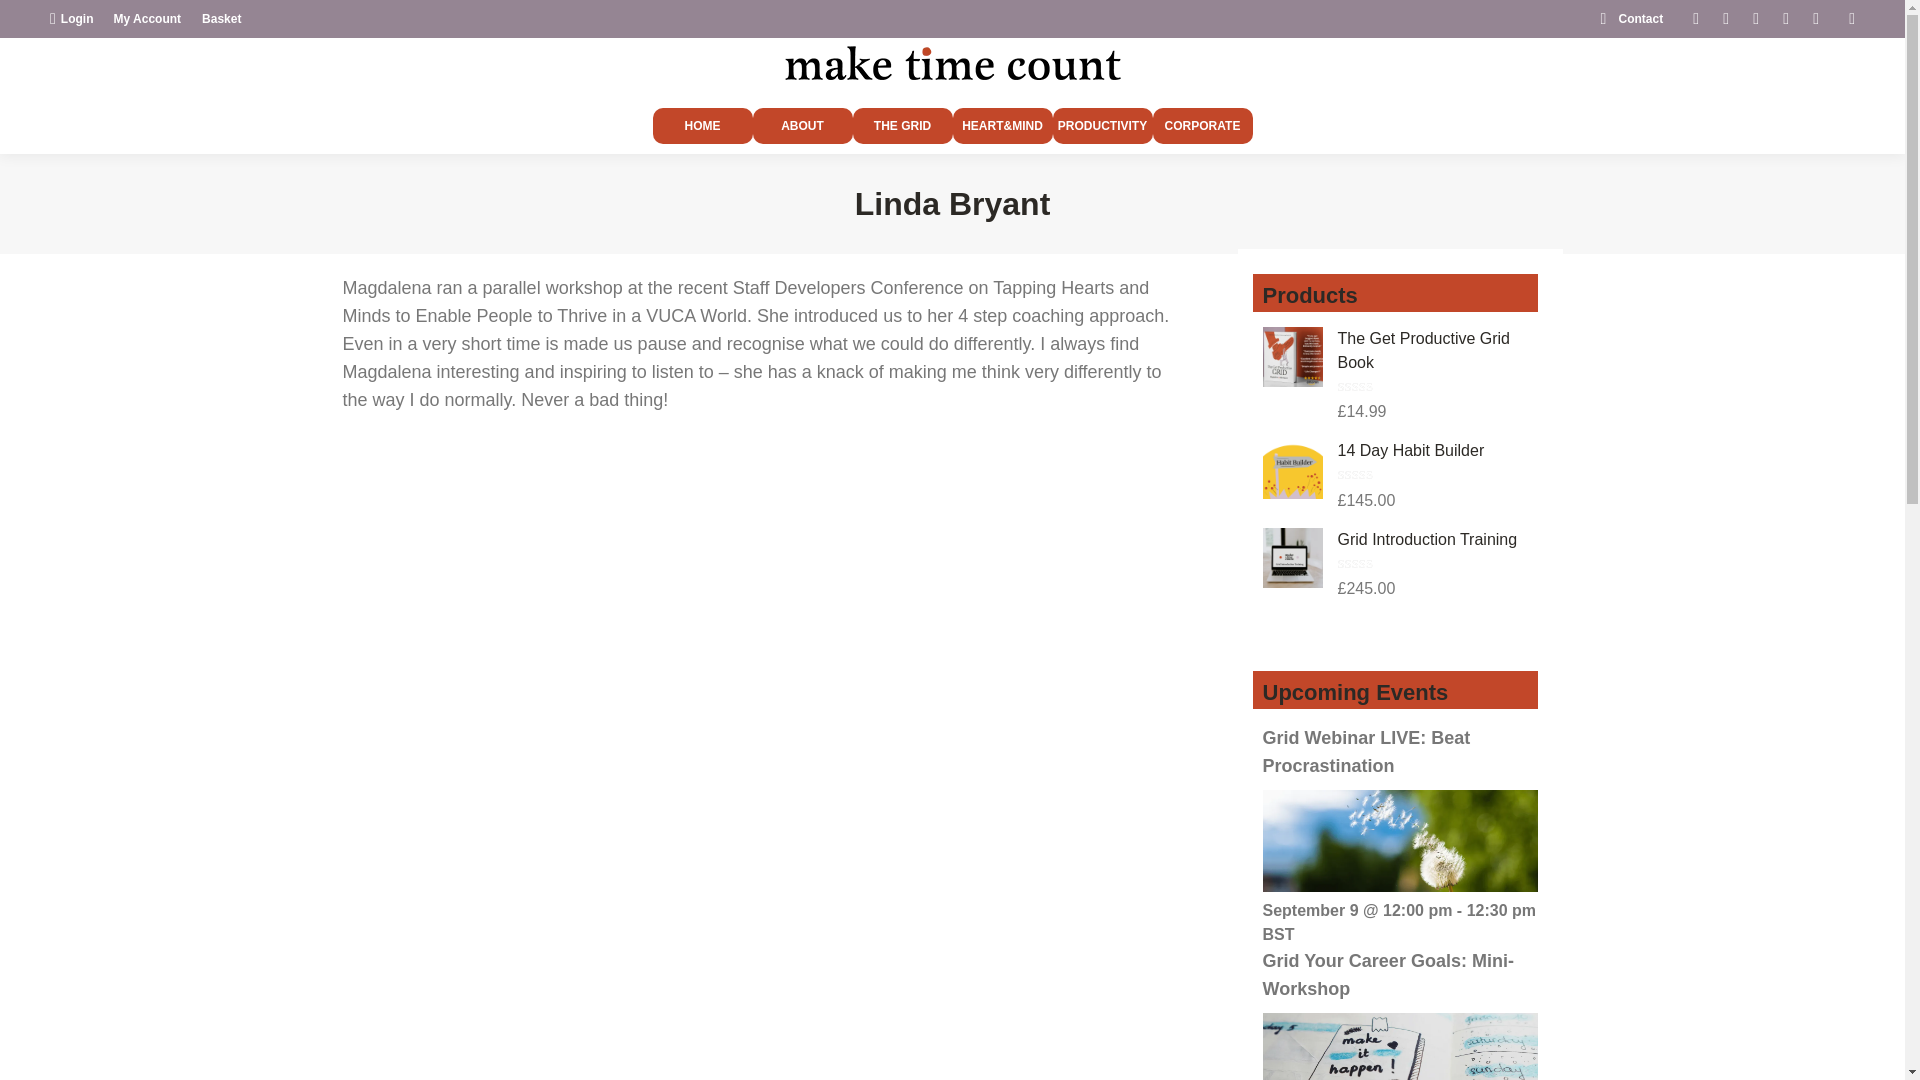 This screenshot has height=1080, width=1920. Describe the element at coordinates (1816, 19) in the screenshot. I see `Instagram page opens in new window` at that location.